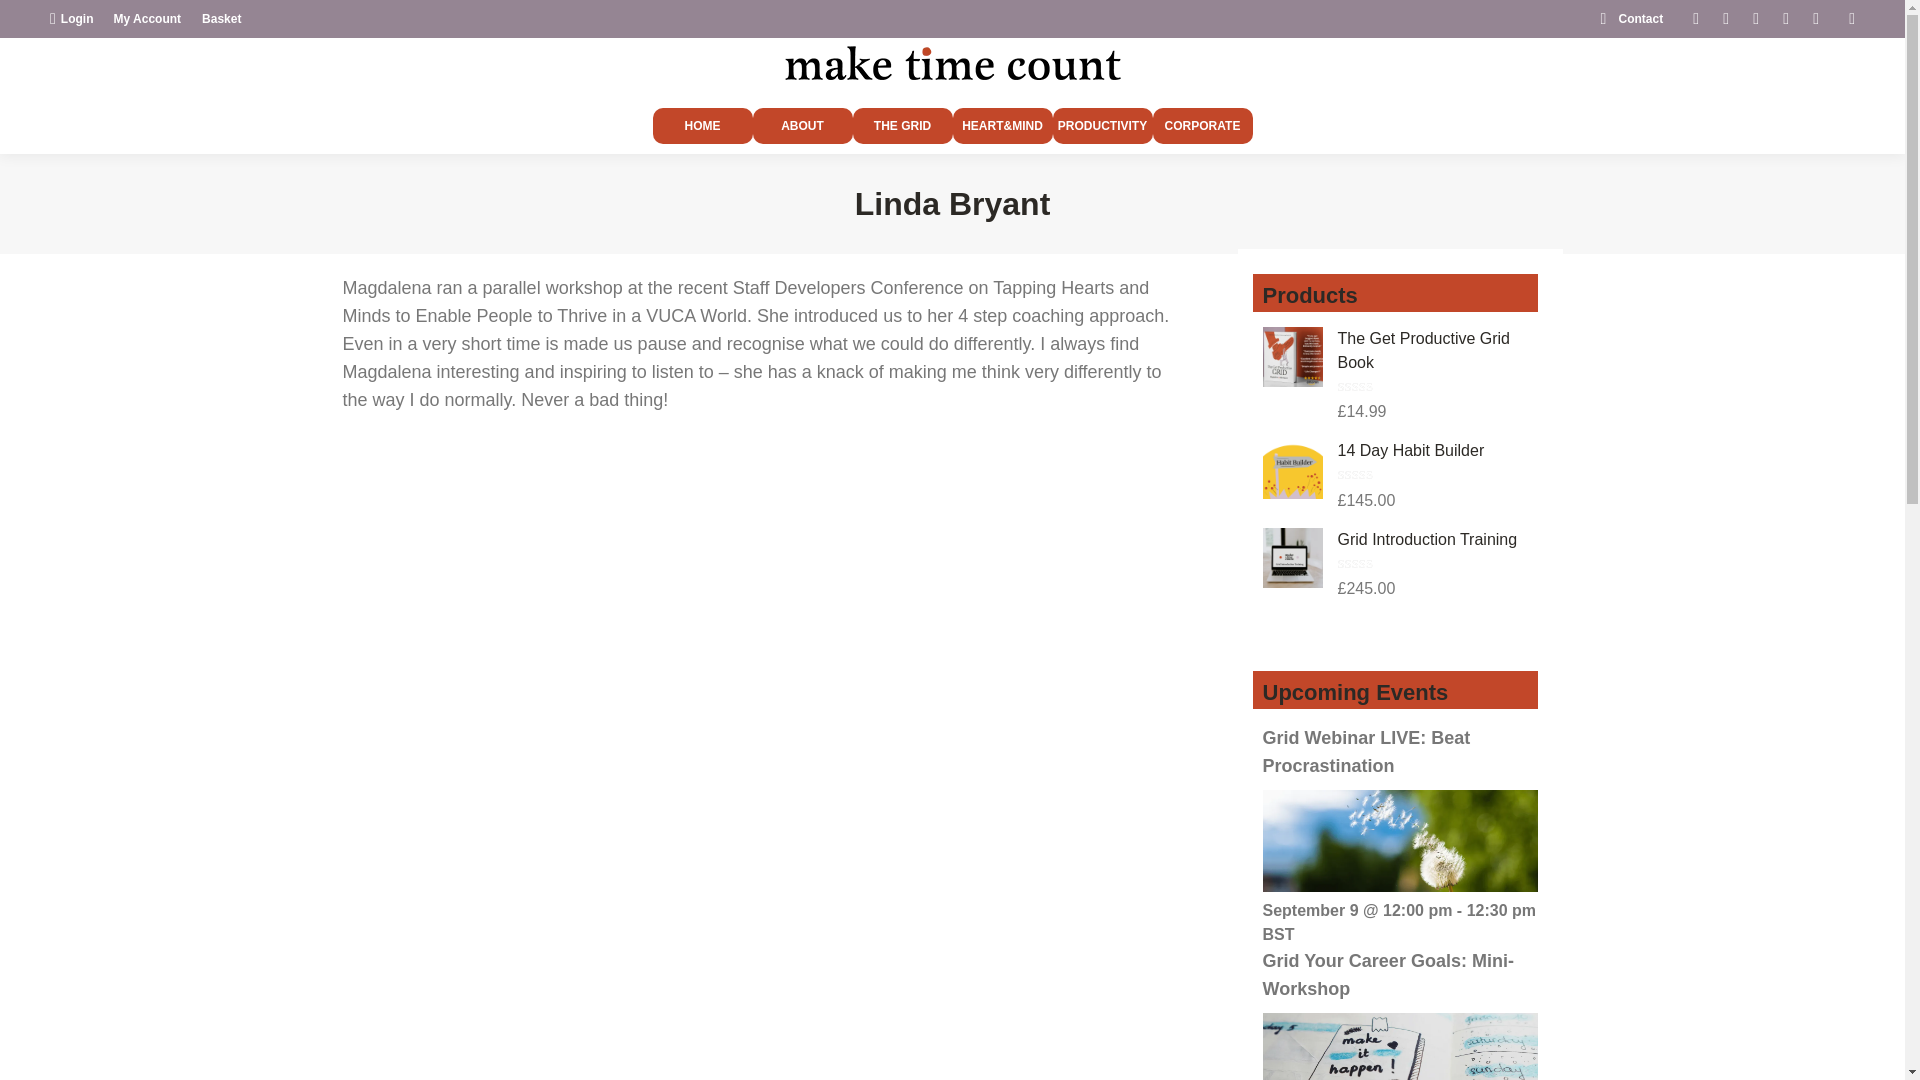 This screenshot has height=1080, width=1920. Describe the element at coordinates (1816, 19) in the screenshot. I see `Instagram page opens in new window` at that location.